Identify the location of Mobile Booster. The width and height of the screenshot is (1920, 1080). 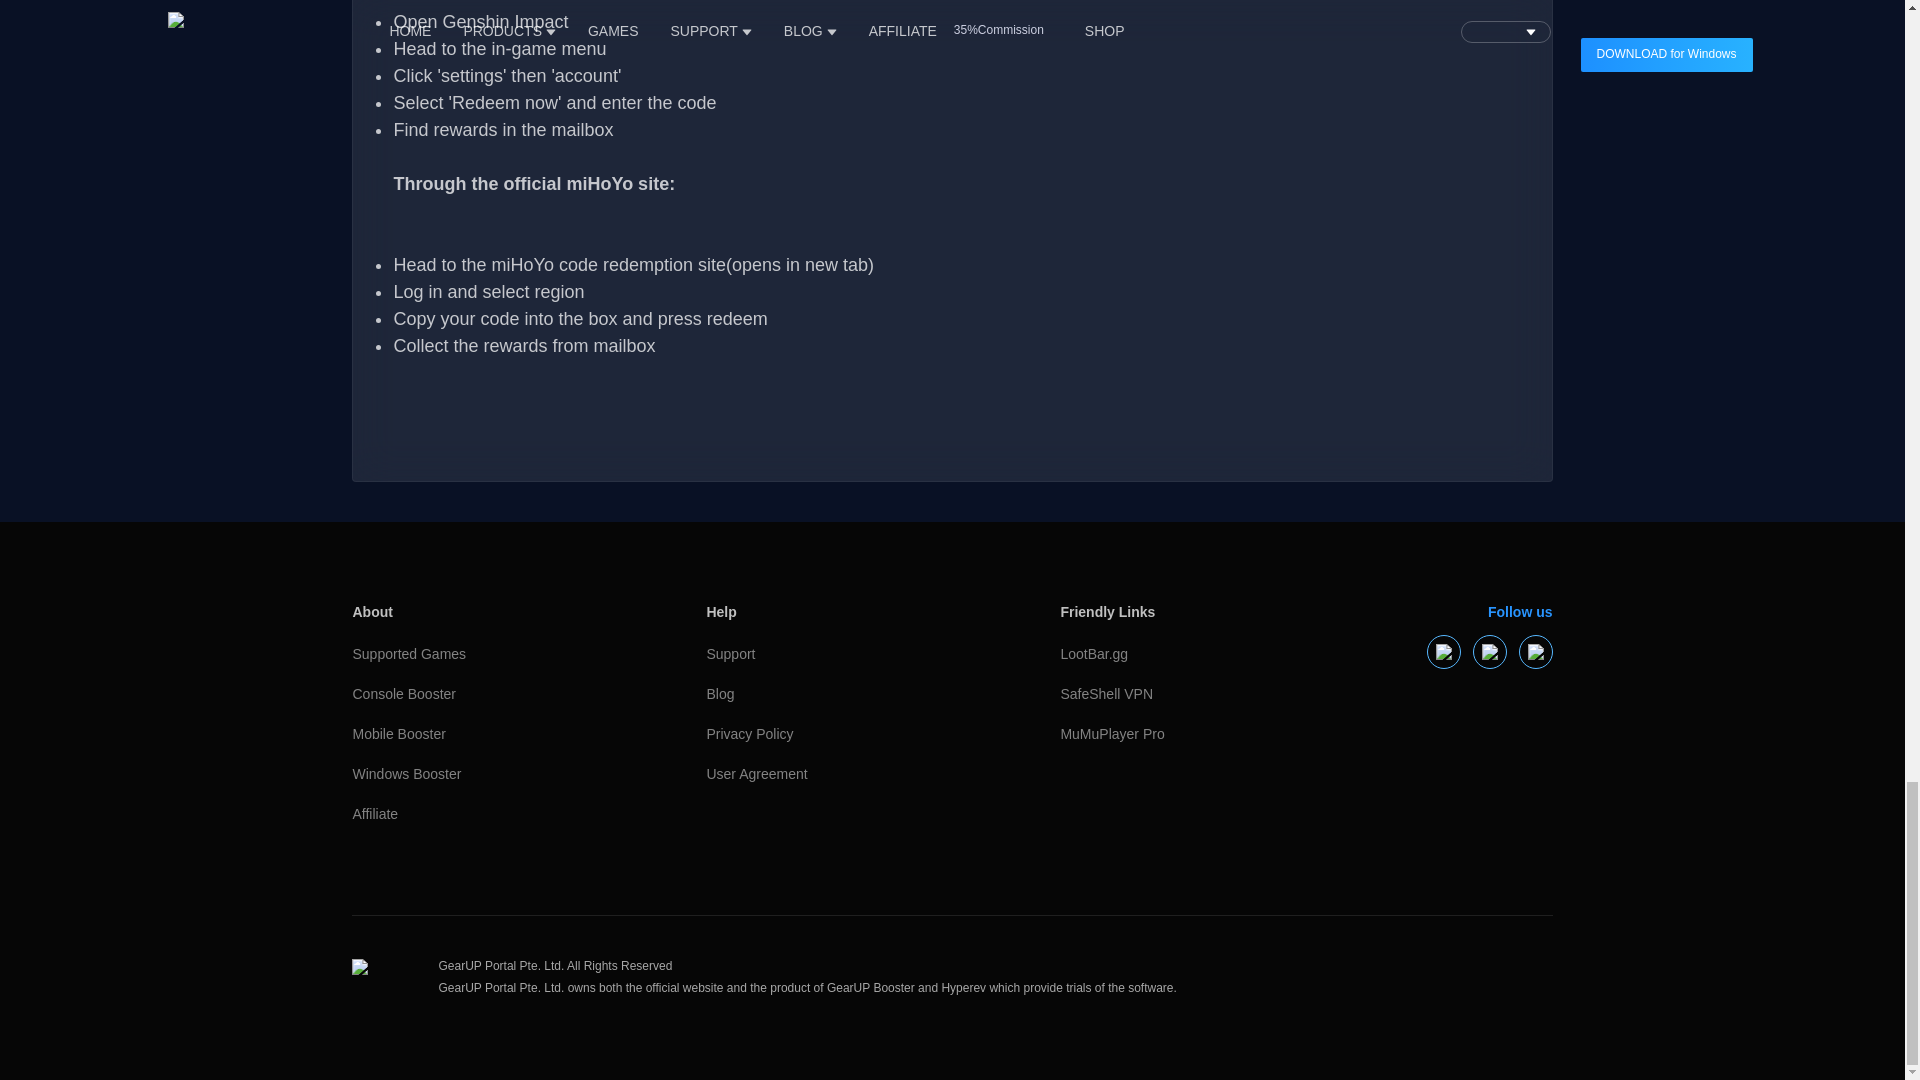
(492, 734).